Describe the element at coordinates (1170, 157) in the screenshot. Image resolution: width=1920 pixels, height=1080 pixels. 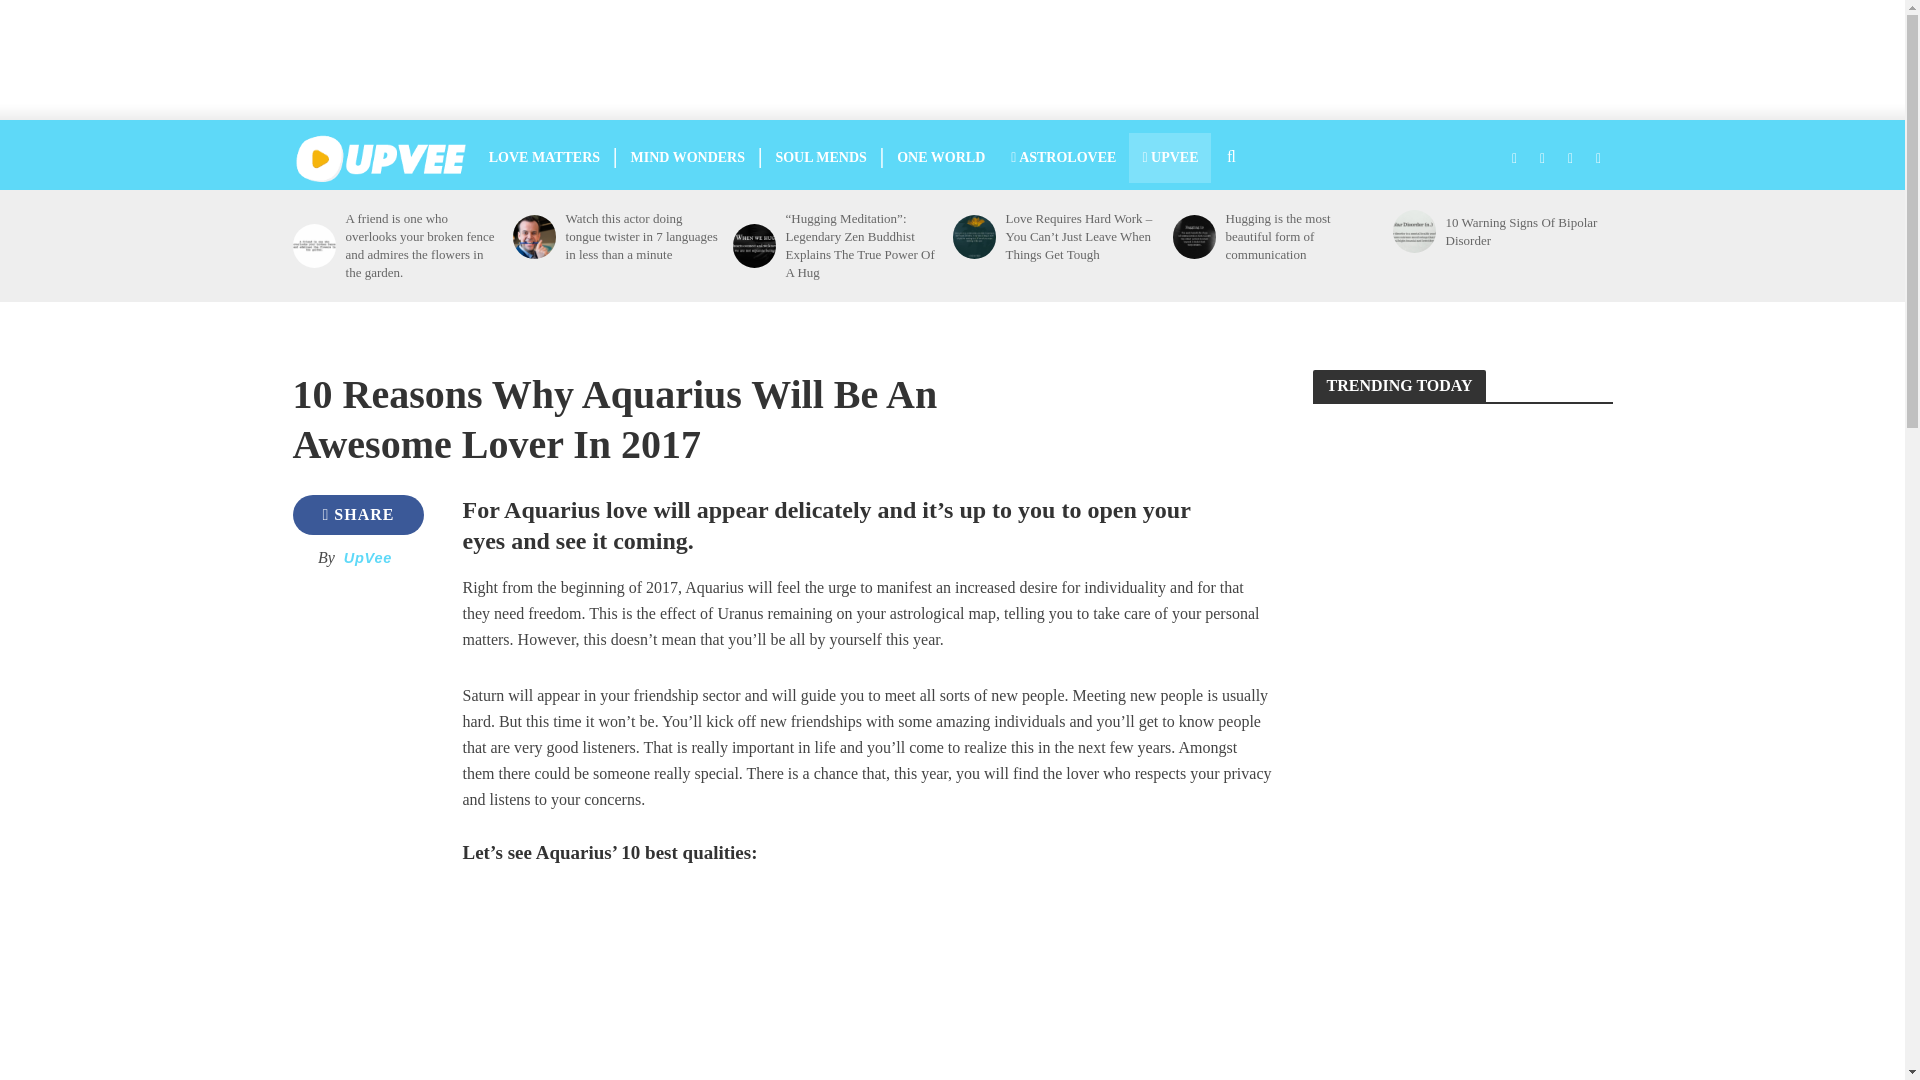
I see `UPVEE` at that location.